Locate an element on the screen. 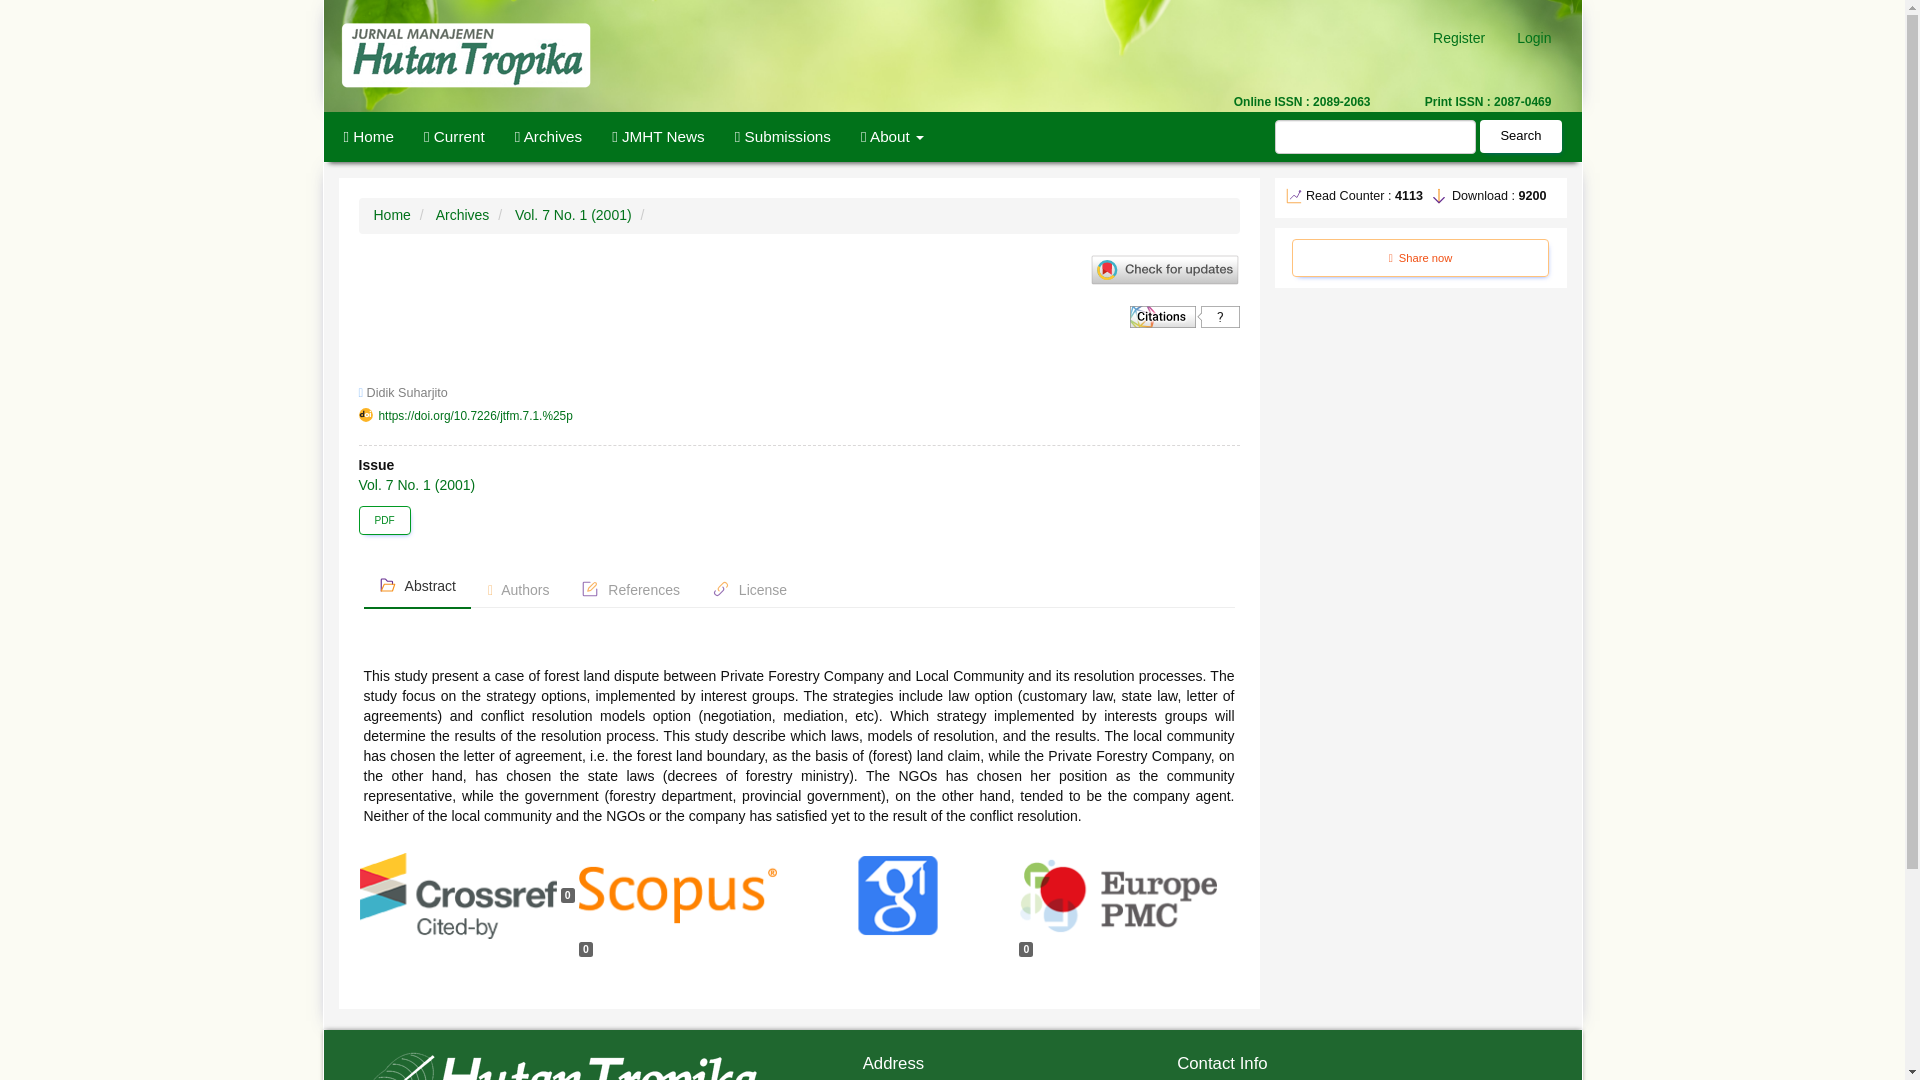  Home is located at coordinates (392, 214).